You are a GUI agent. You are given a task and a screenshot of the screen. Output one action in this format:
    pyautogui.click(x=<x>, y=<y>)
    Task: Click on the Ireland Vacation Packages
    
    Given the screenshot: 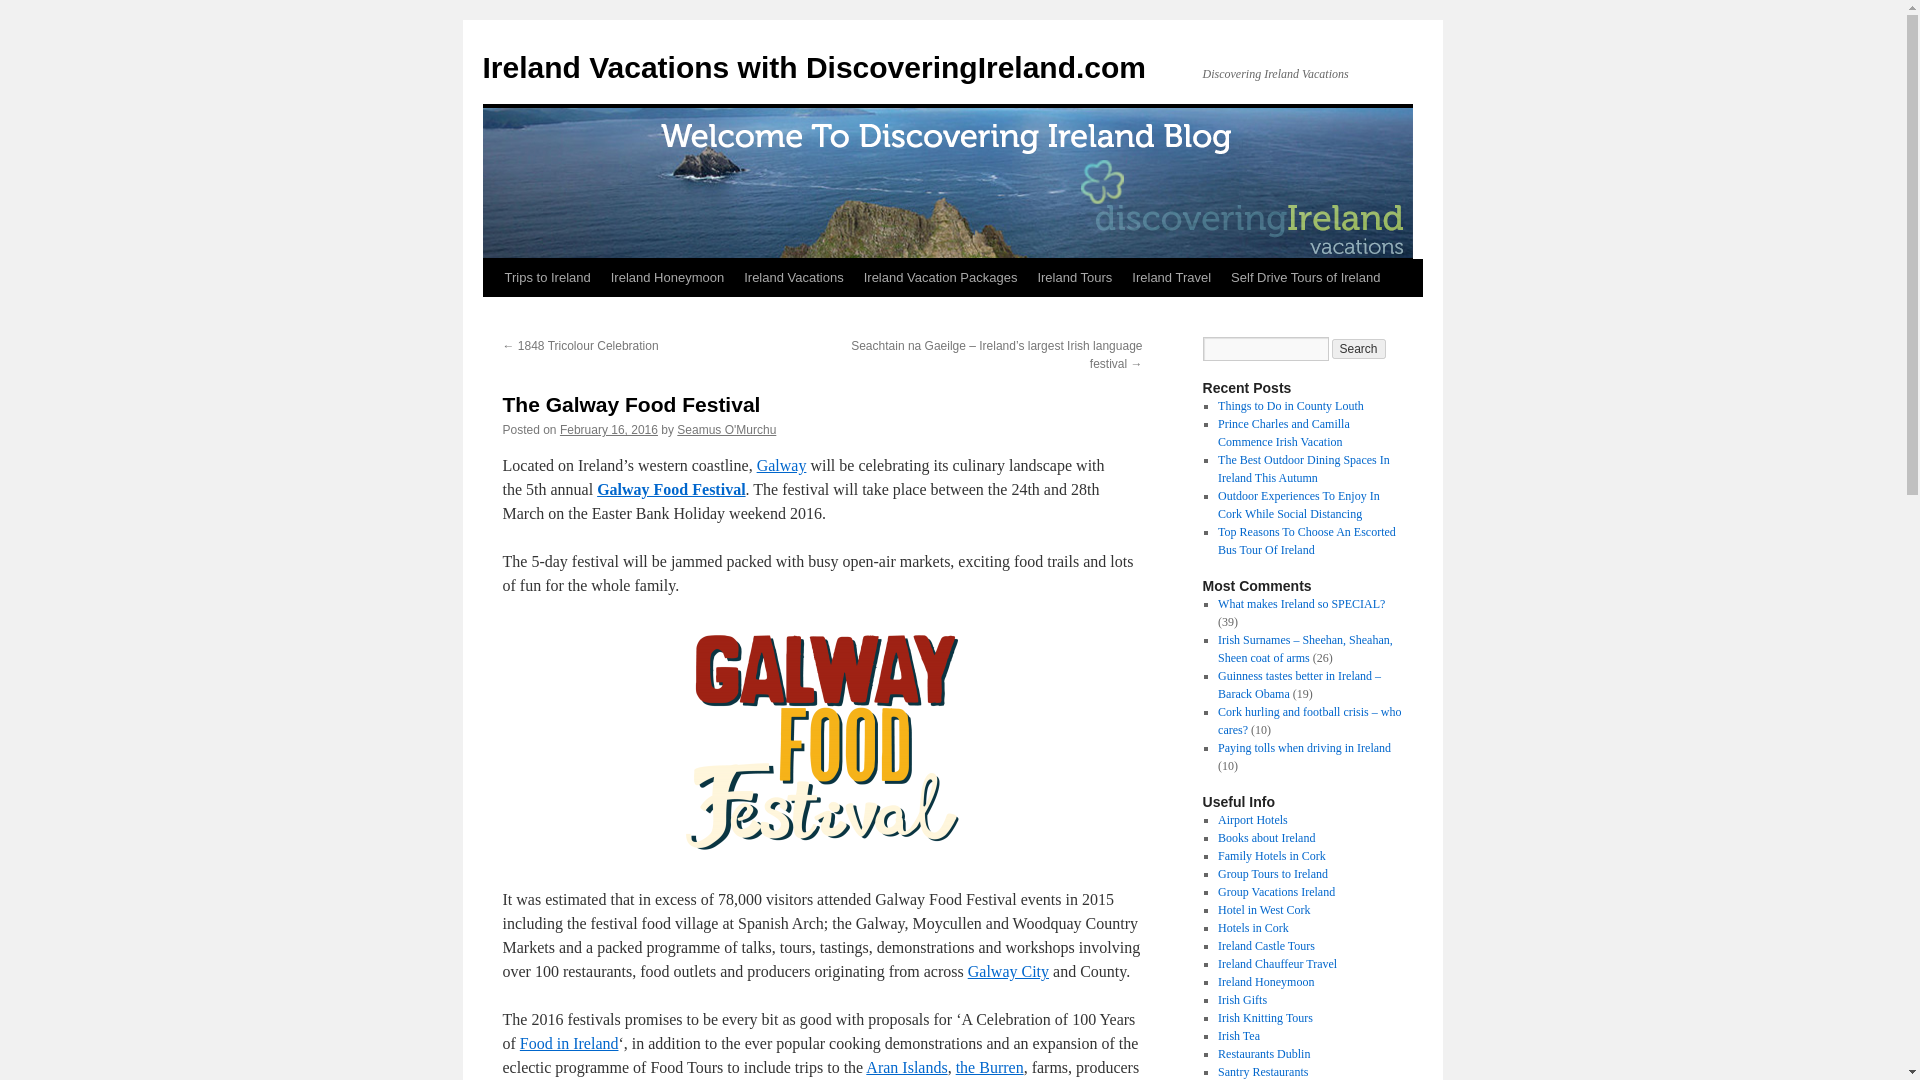 What is the action you would take?
    pyautogui.click(x=940, y=278)
    